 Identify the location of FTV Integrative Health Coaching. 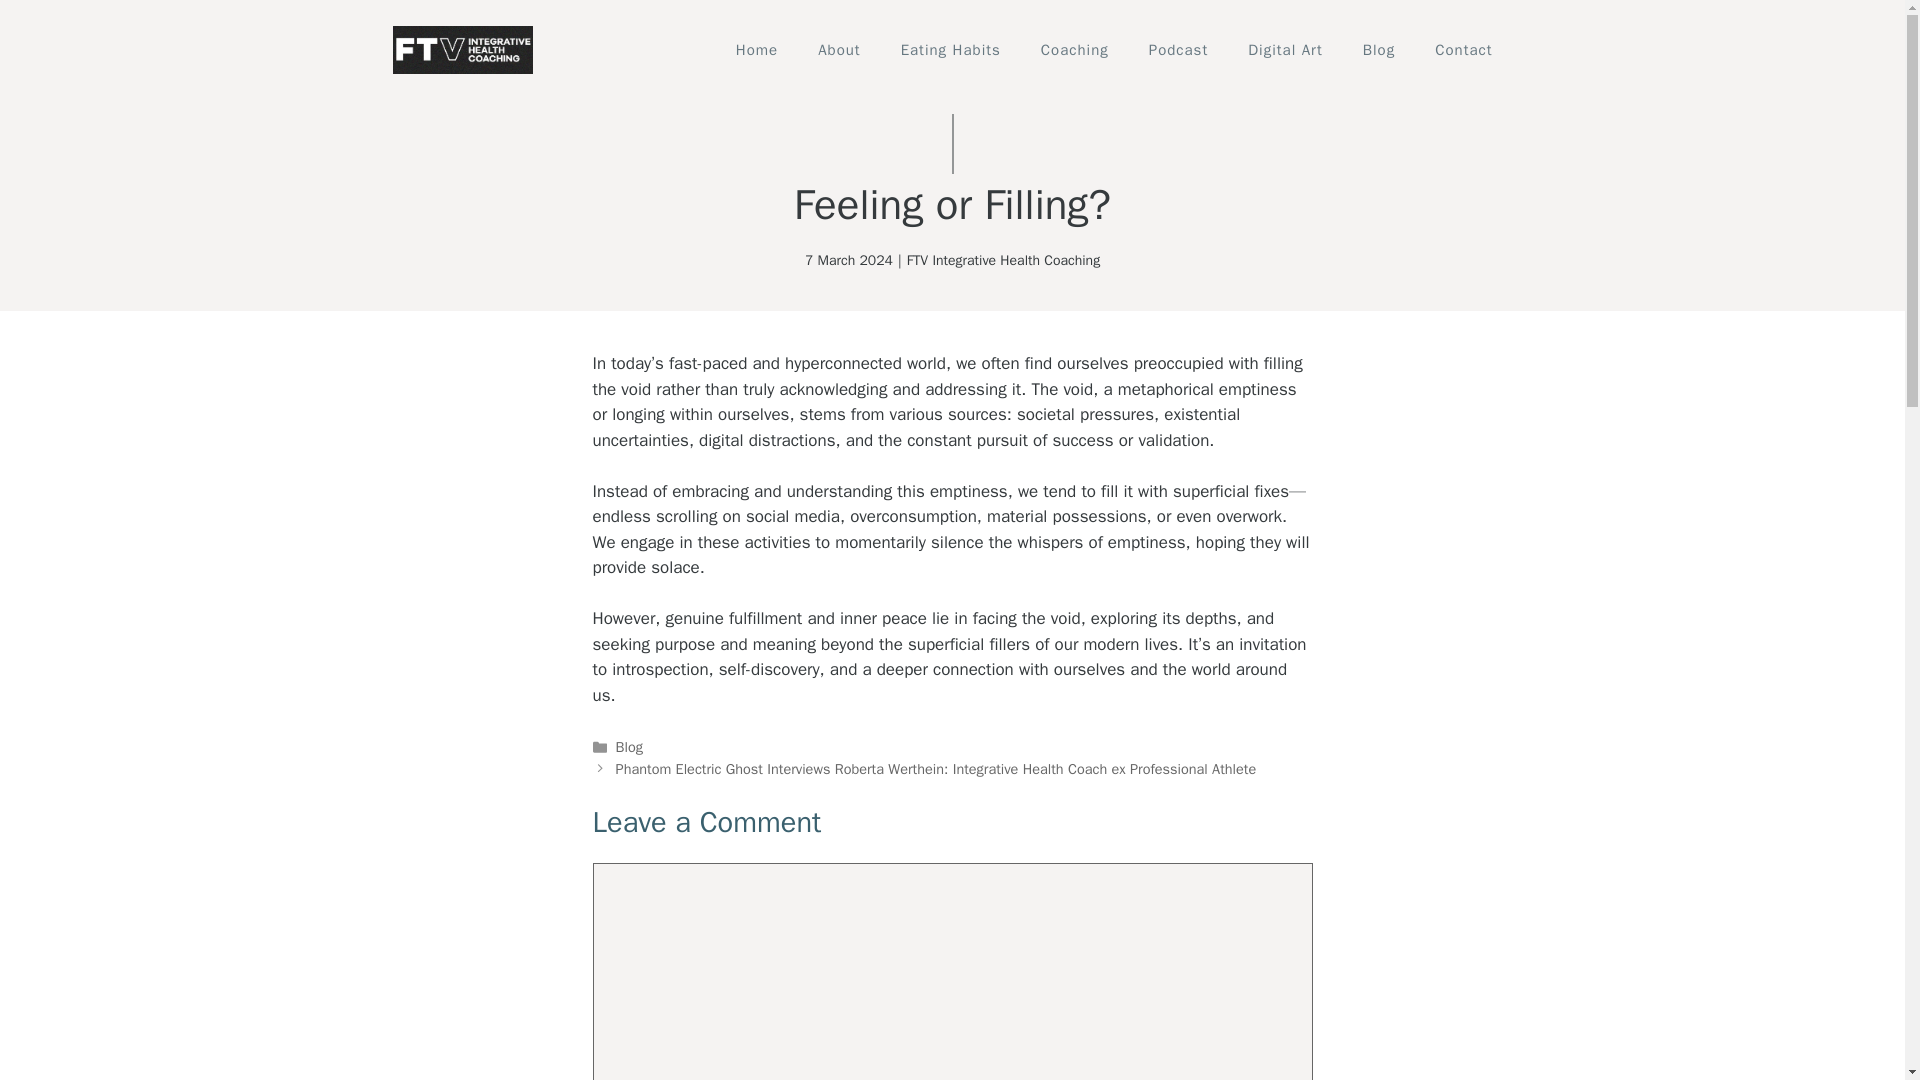
(1003, 260).